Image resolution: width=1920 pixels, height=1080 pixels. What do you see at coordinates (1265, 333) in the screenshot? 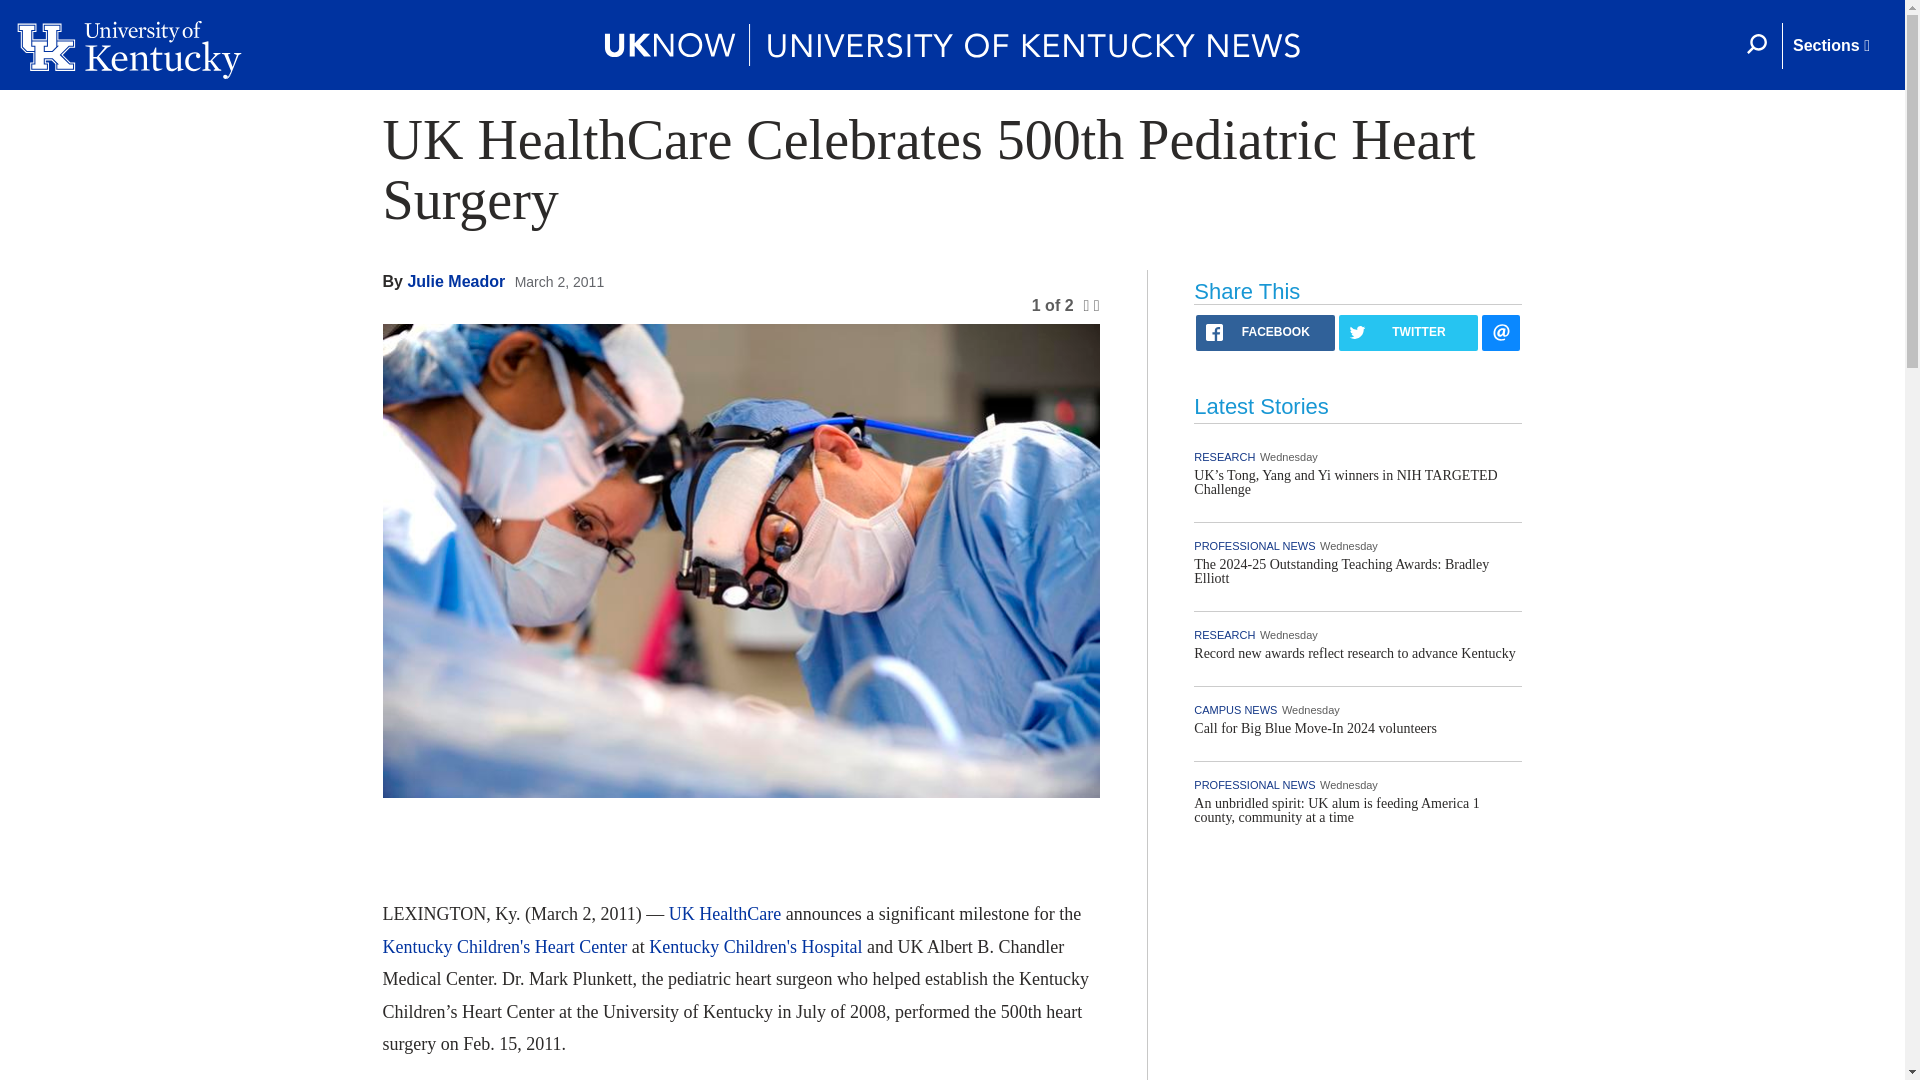
I see `FACEBOOK` at bounding box center [1265, 333].